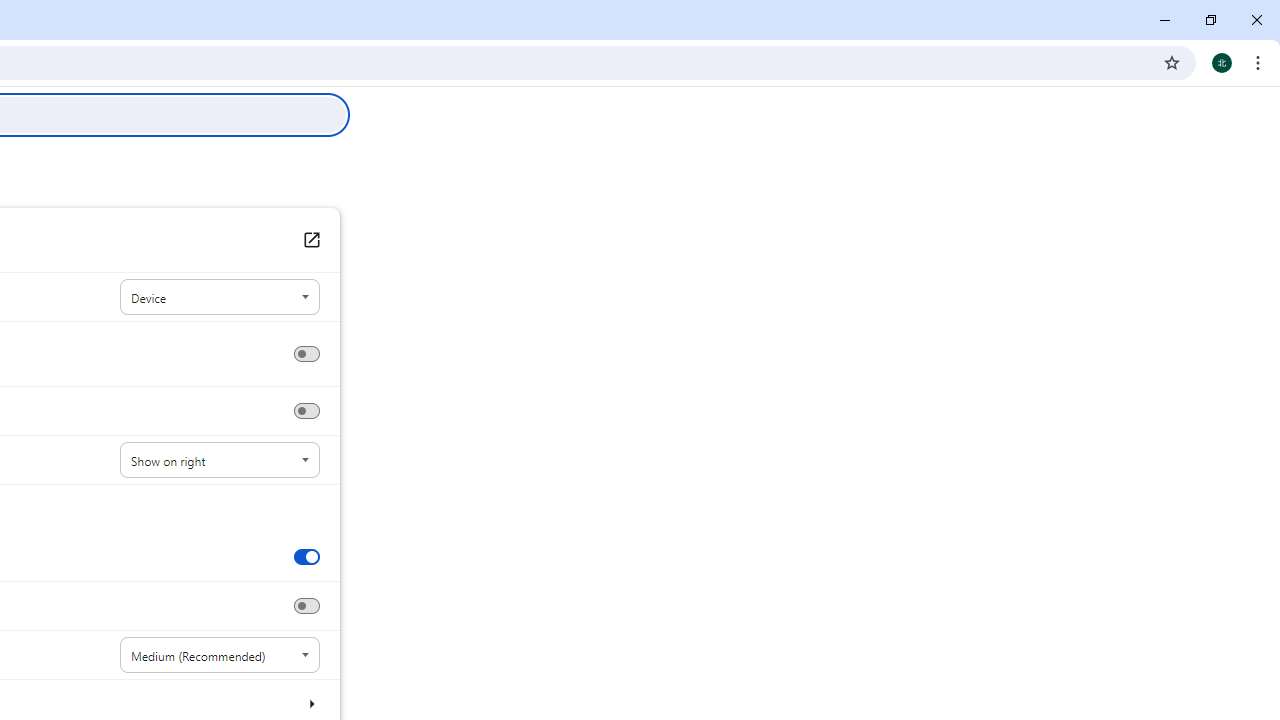  What do you see at coordinates (310, 240) in the screenshot?
I see `Theme Open Chrome Web Store` at bounding box center [310, 240].